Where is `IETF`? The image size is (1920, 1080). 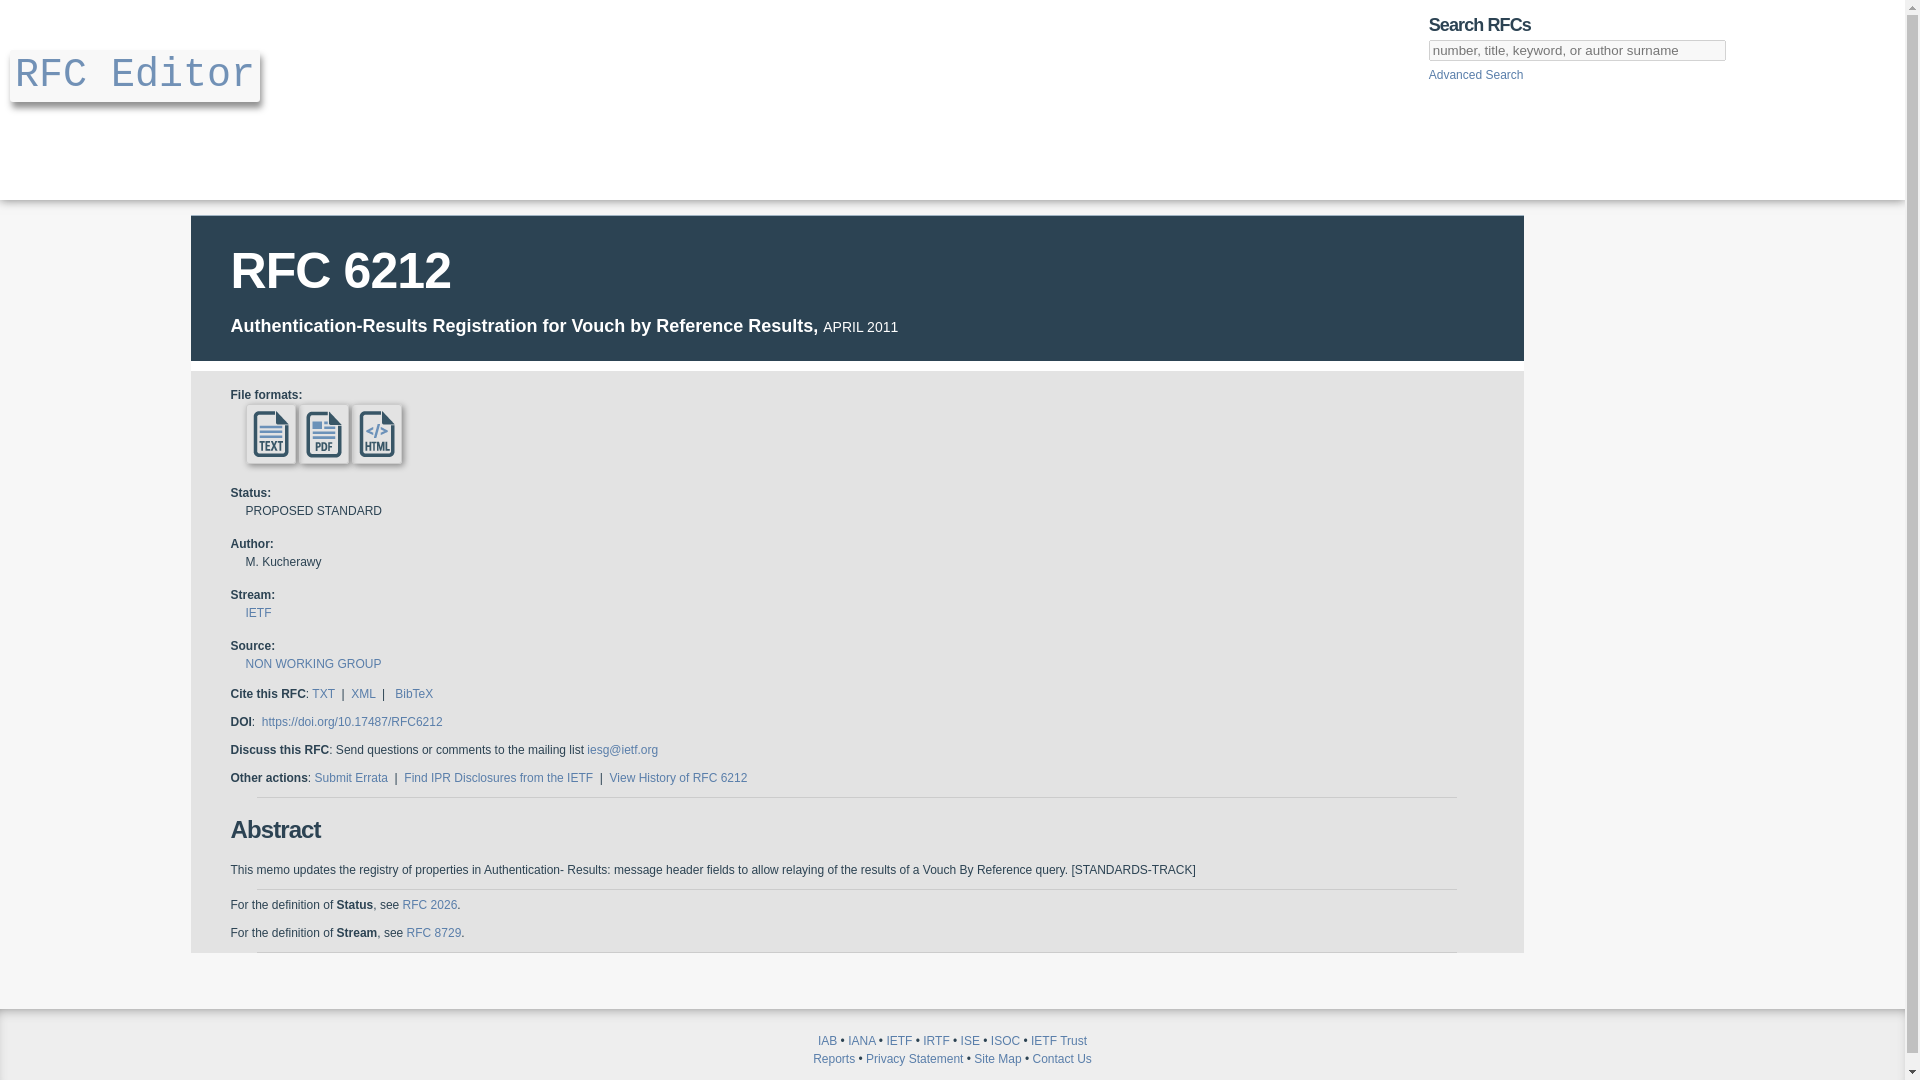
IETF is located at coordinates (898, 1040).